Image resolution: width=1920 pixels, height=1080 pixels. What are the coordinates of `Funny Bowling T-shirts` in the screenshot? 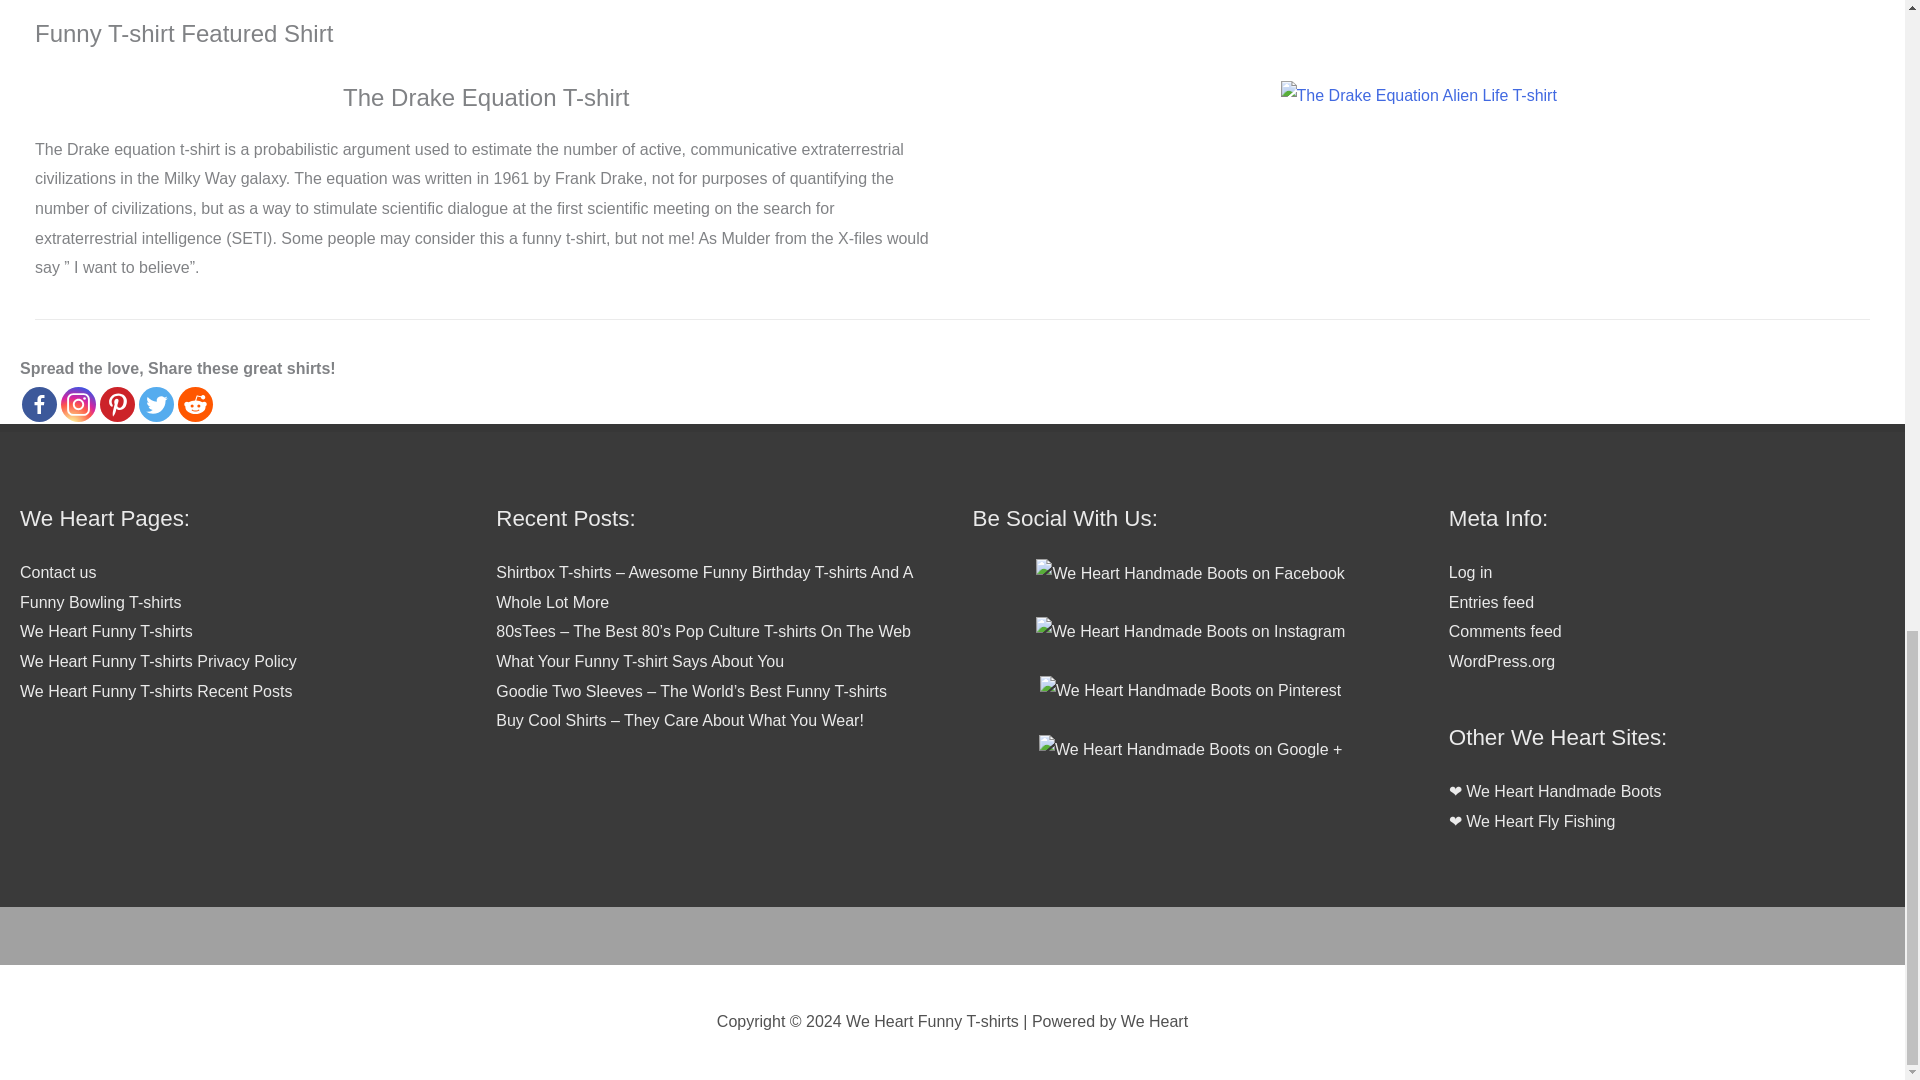 It's located at (100, 602).